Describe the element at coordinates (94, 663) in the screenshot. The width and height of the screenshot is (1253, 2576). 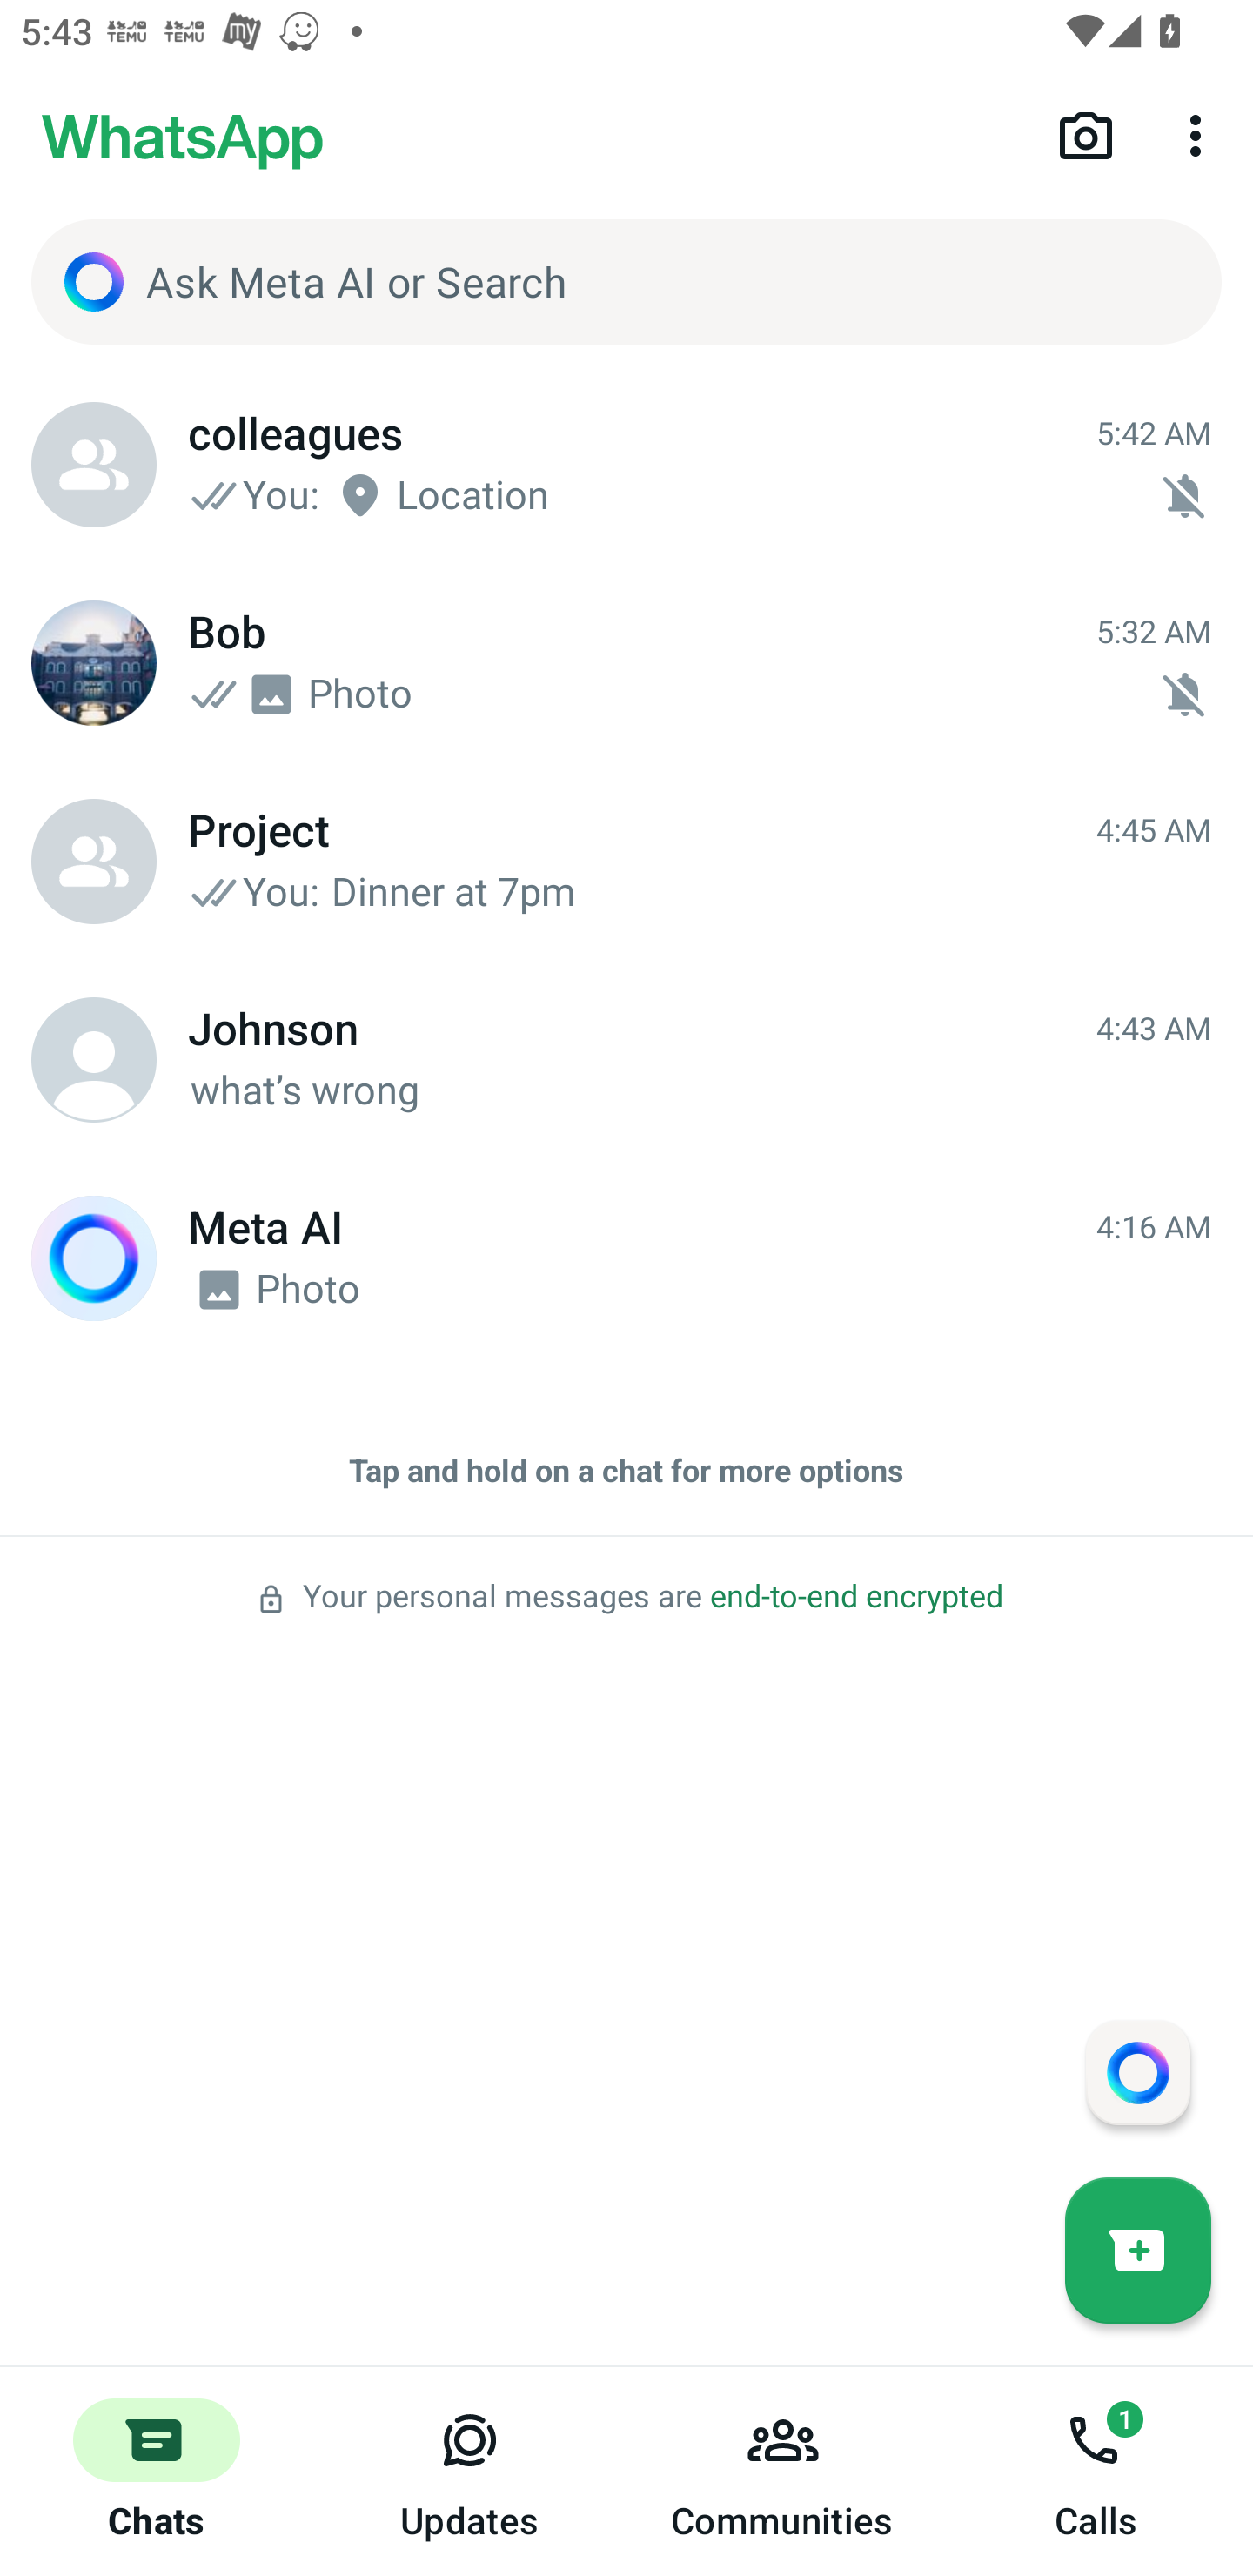
I see `Bob` at that location.